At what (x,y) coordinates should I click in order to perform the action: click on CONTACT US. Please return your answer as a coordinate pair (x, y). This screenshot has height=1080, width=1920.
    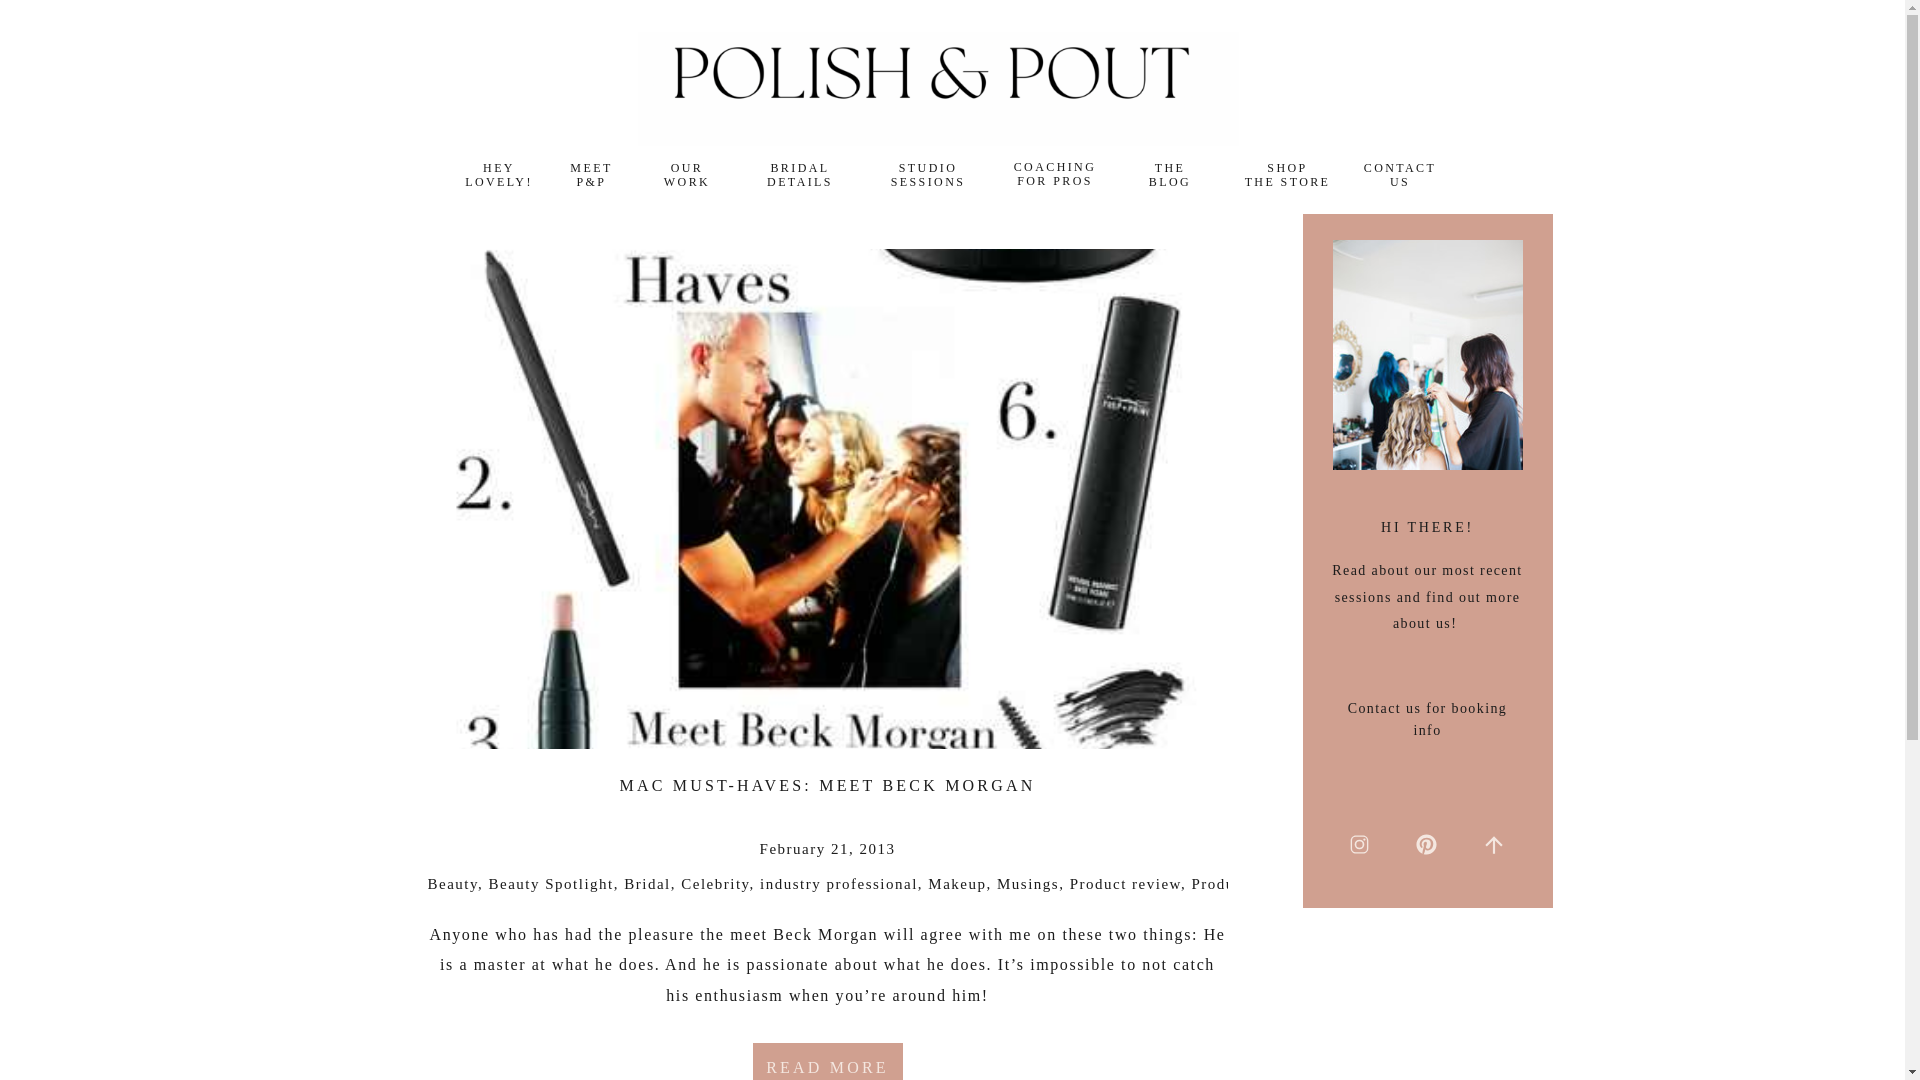
    Looking at the image, I should click on (1400, 176).